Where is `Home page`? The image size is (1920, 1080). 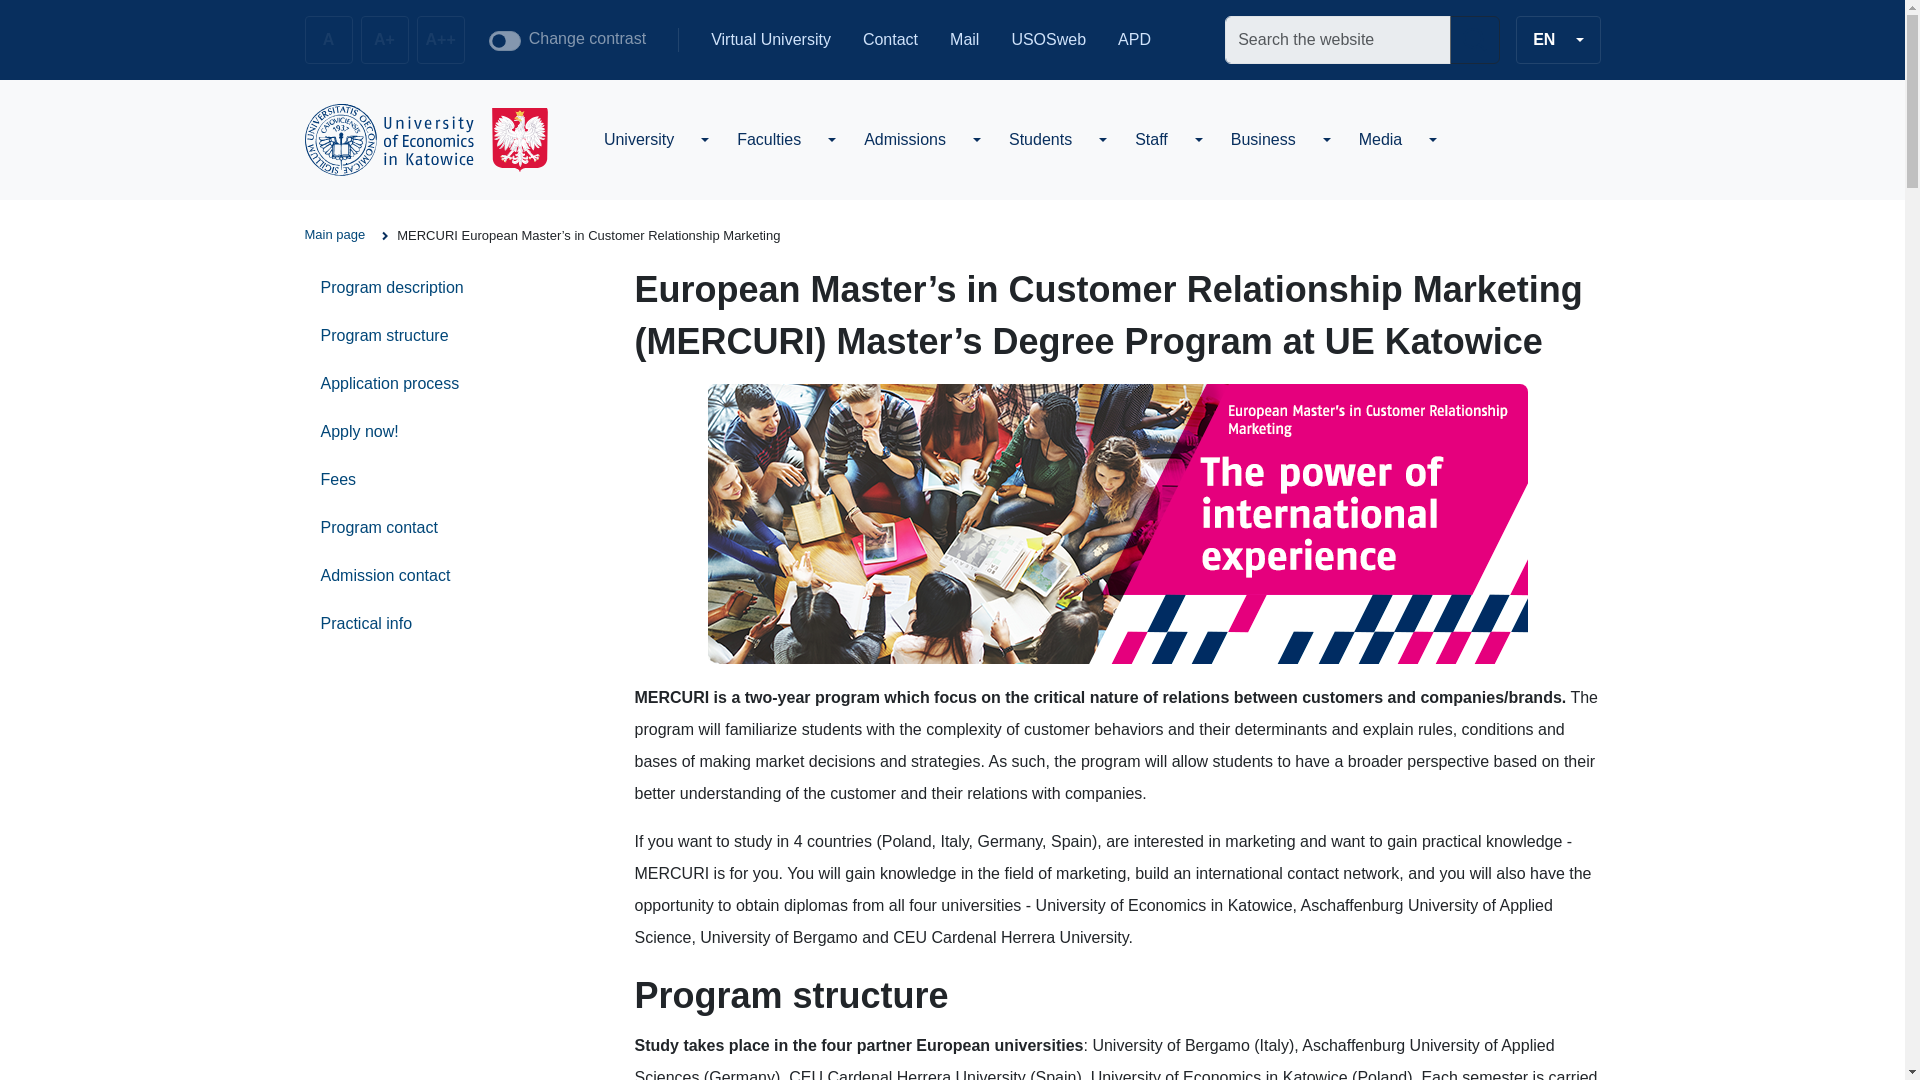
Home page is located at coordinates (425, 140).